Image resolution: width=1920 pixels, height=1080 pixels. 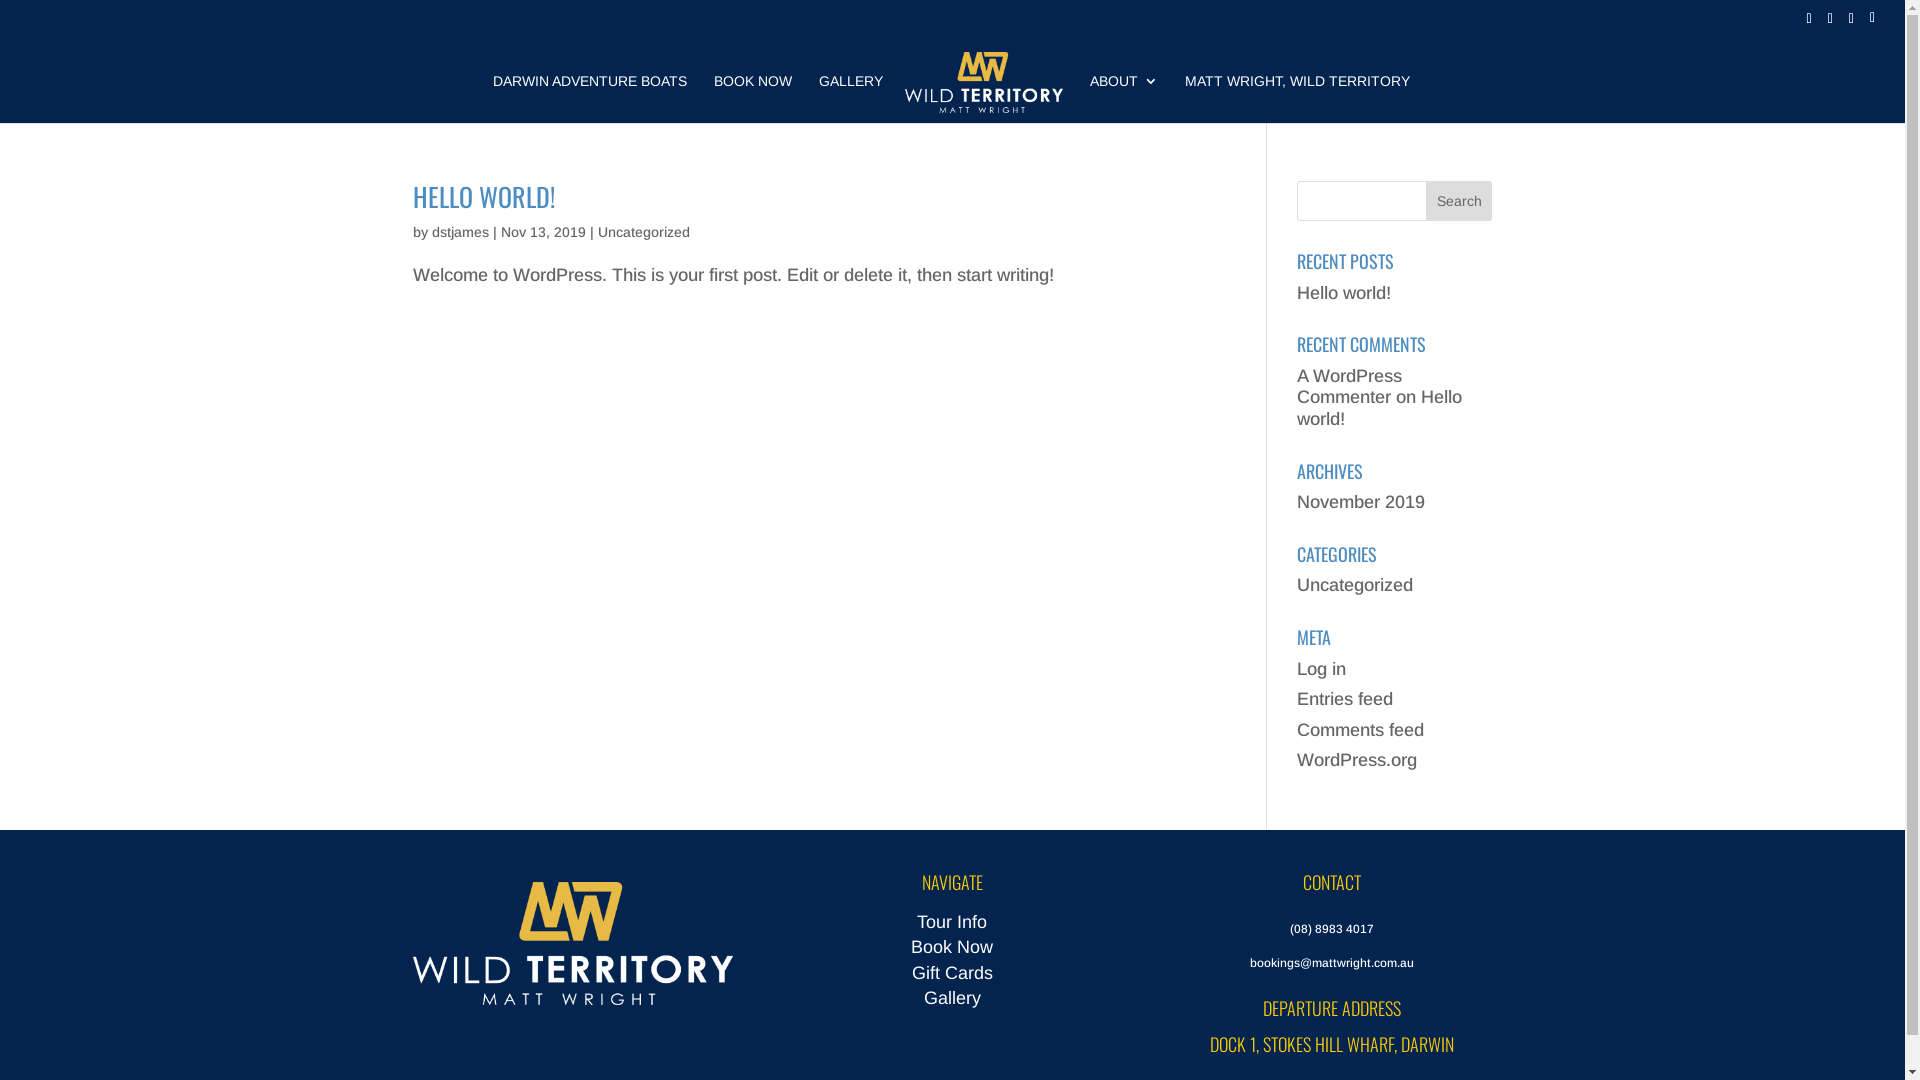 What do you see at coordinates (1361, 502) in the screenshot?
I see `November 2019` at bounding box center [1361, 502].